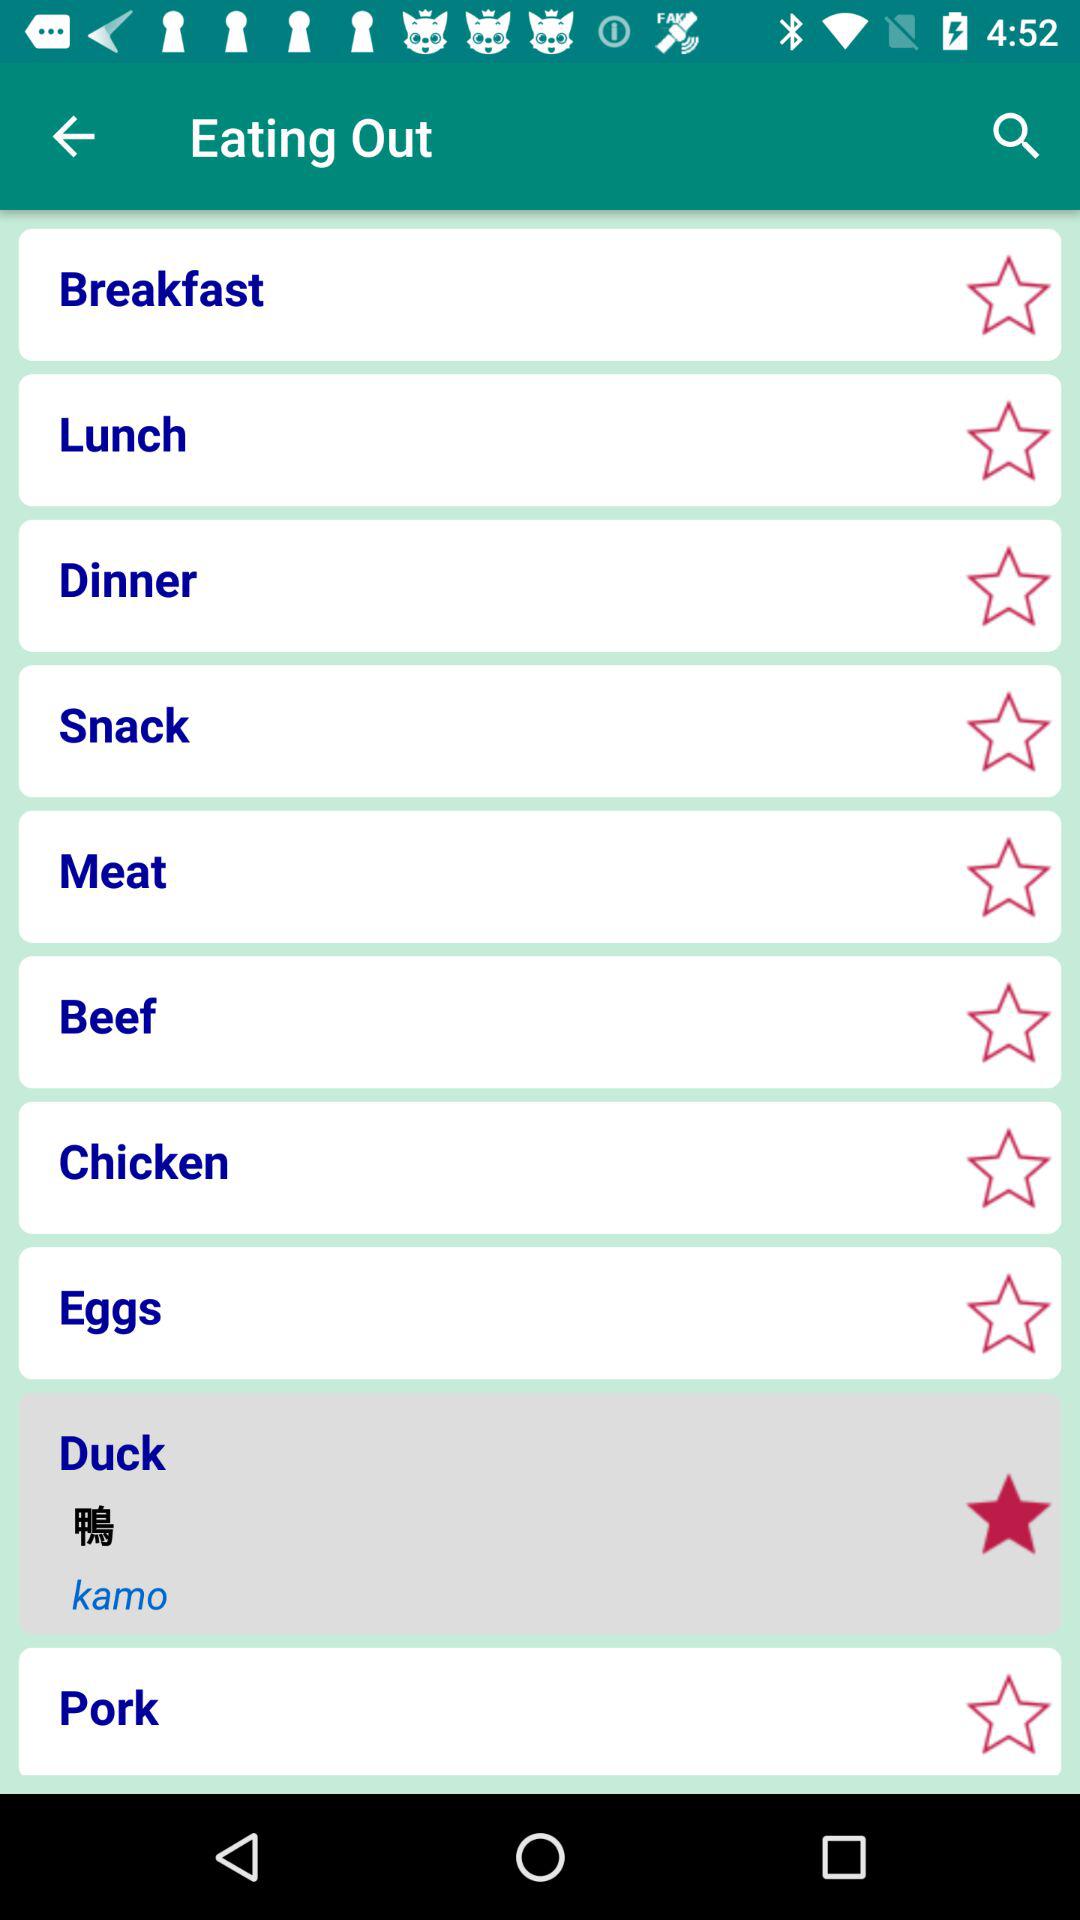  I want to click on order it, so click(1008, 1514).